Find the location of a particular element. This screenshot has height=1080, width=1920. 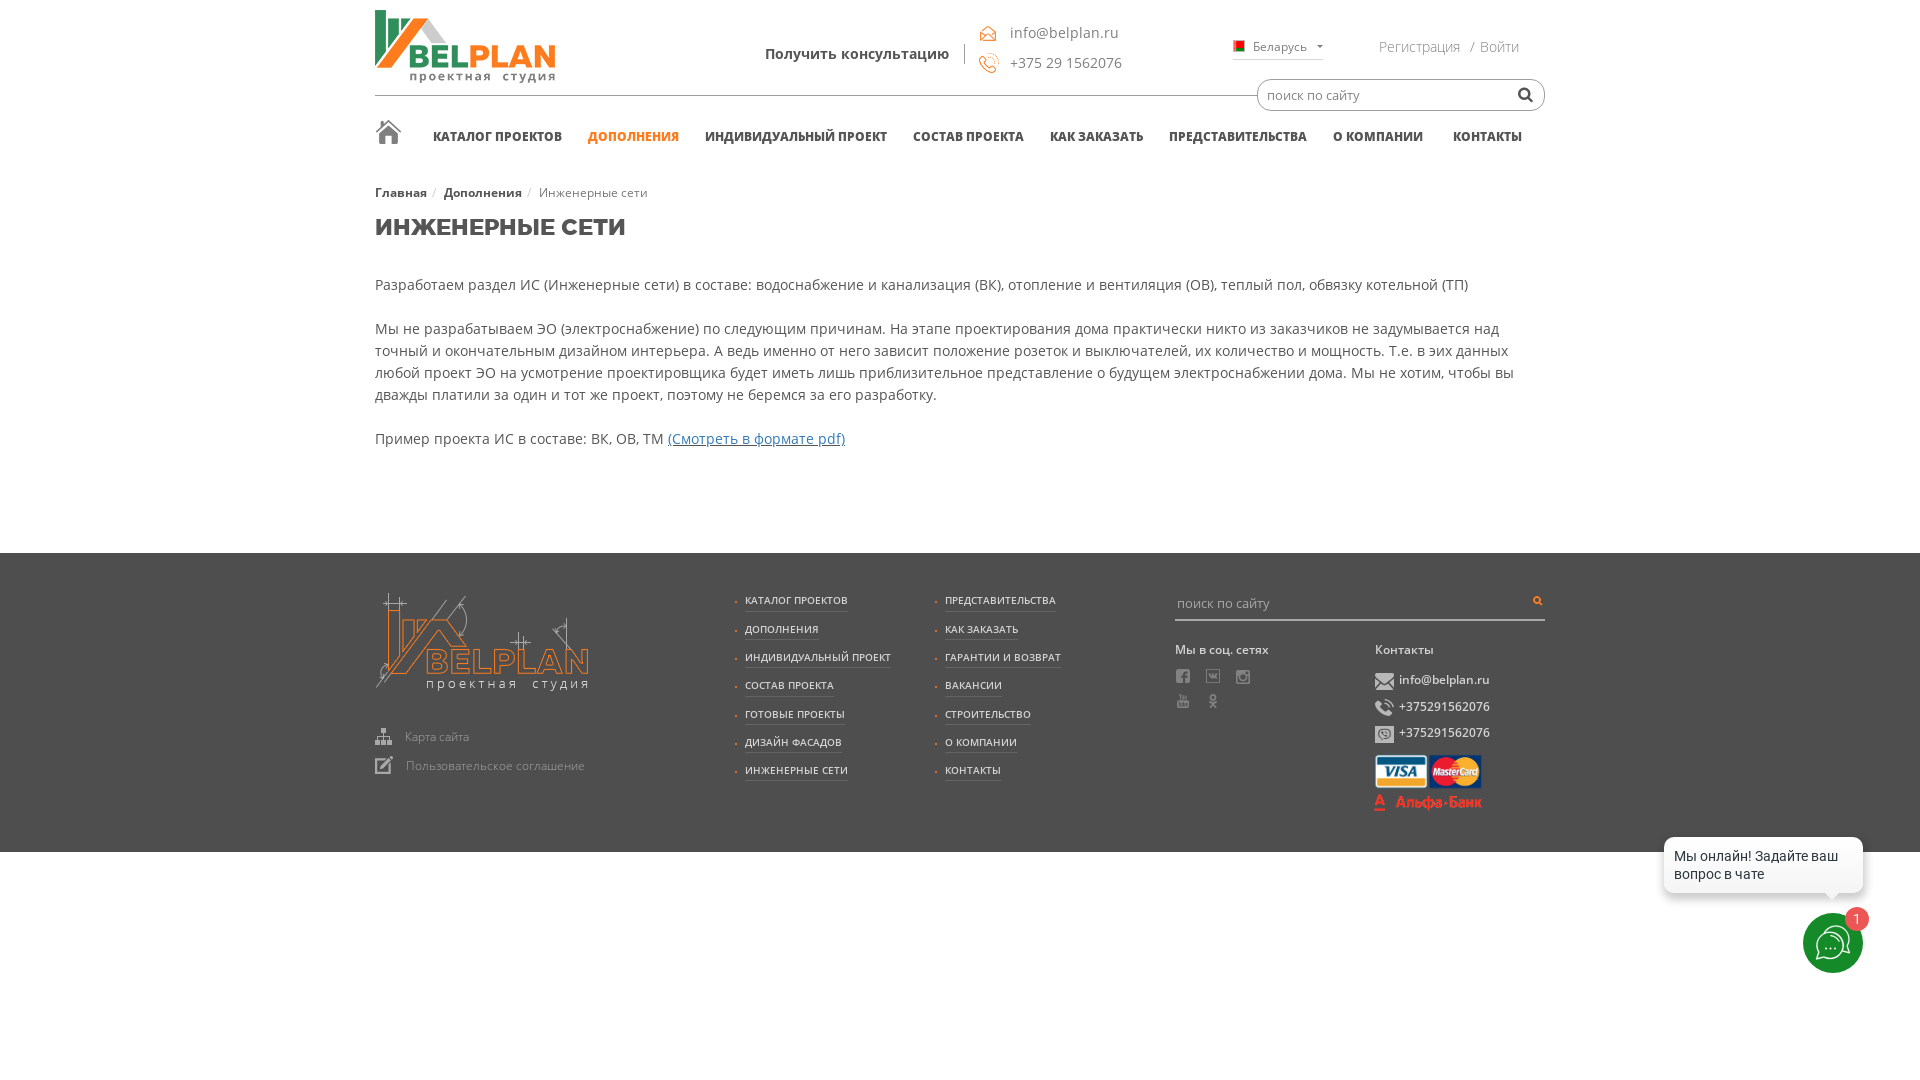

+375291562076 is located at coordinates (1460, 706).